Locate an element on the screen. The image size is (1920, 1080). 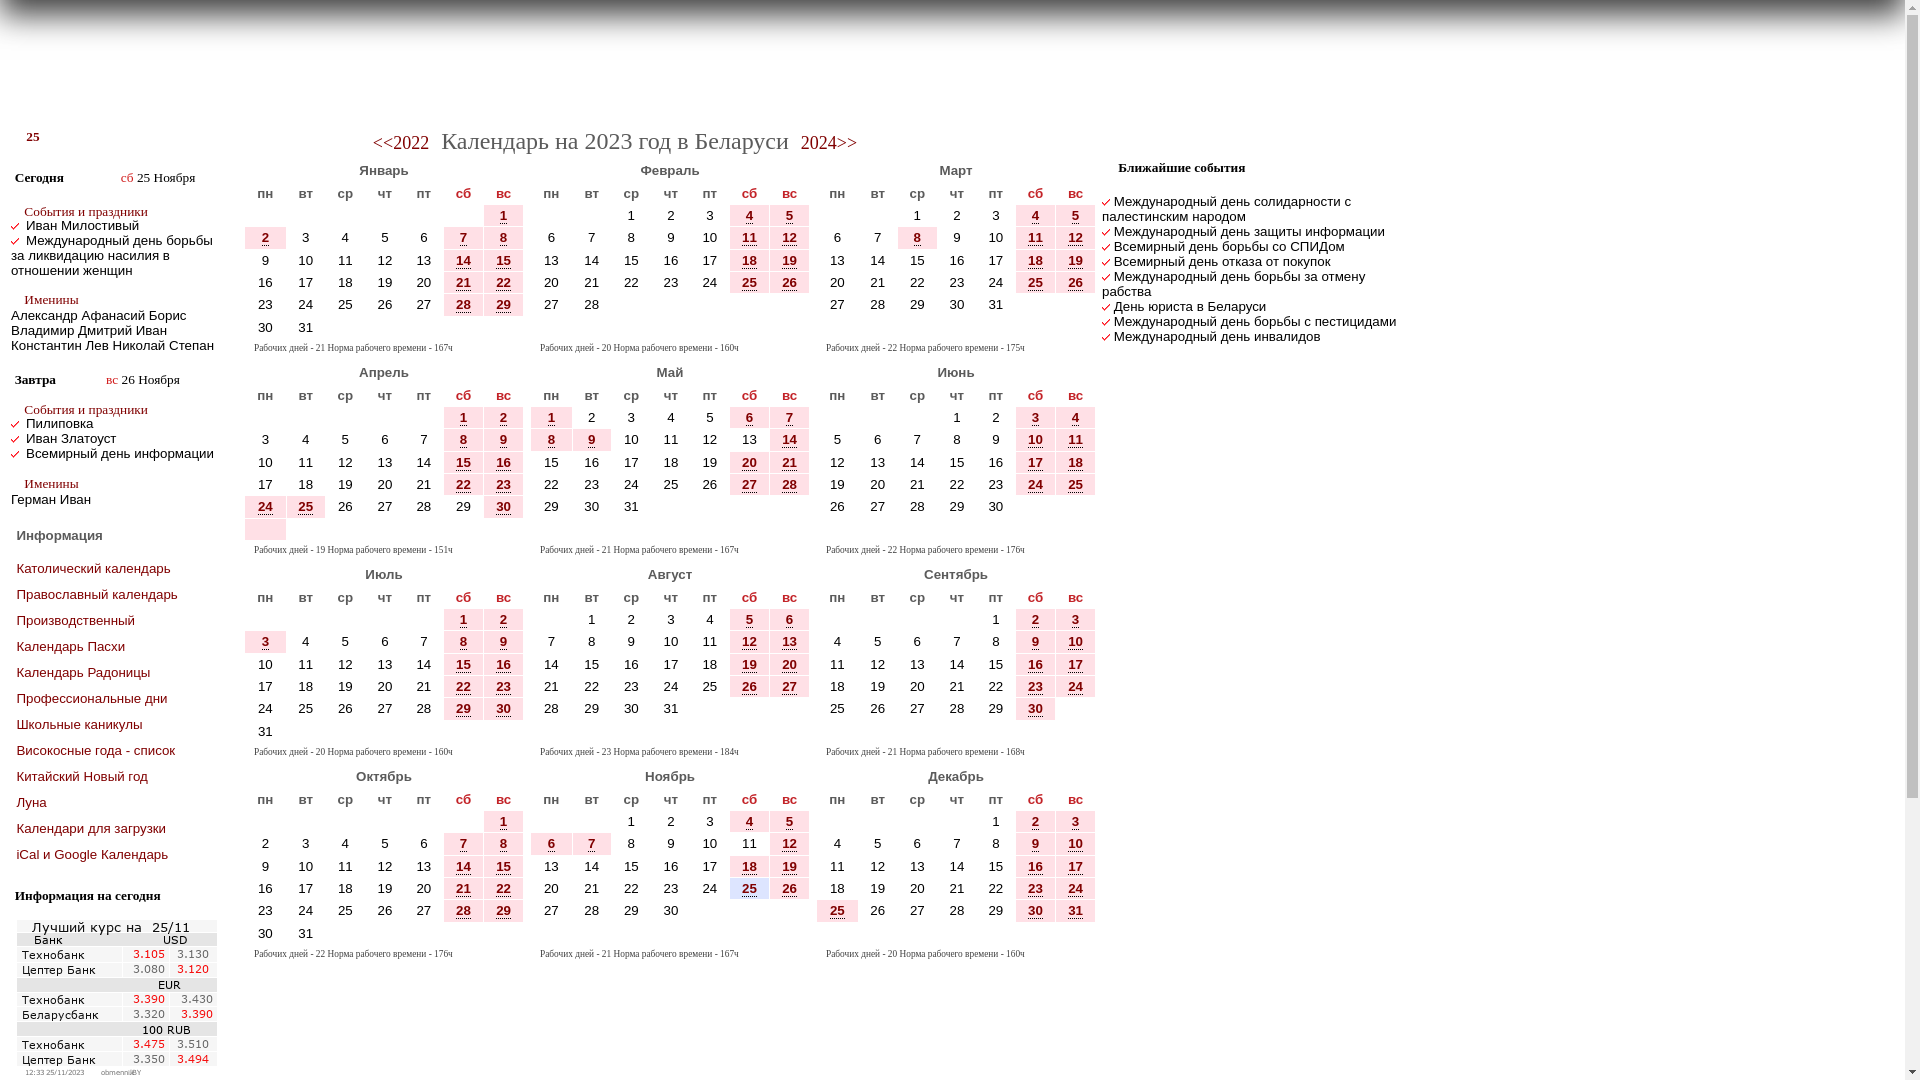
30 is located at coordinates (1036, 708).